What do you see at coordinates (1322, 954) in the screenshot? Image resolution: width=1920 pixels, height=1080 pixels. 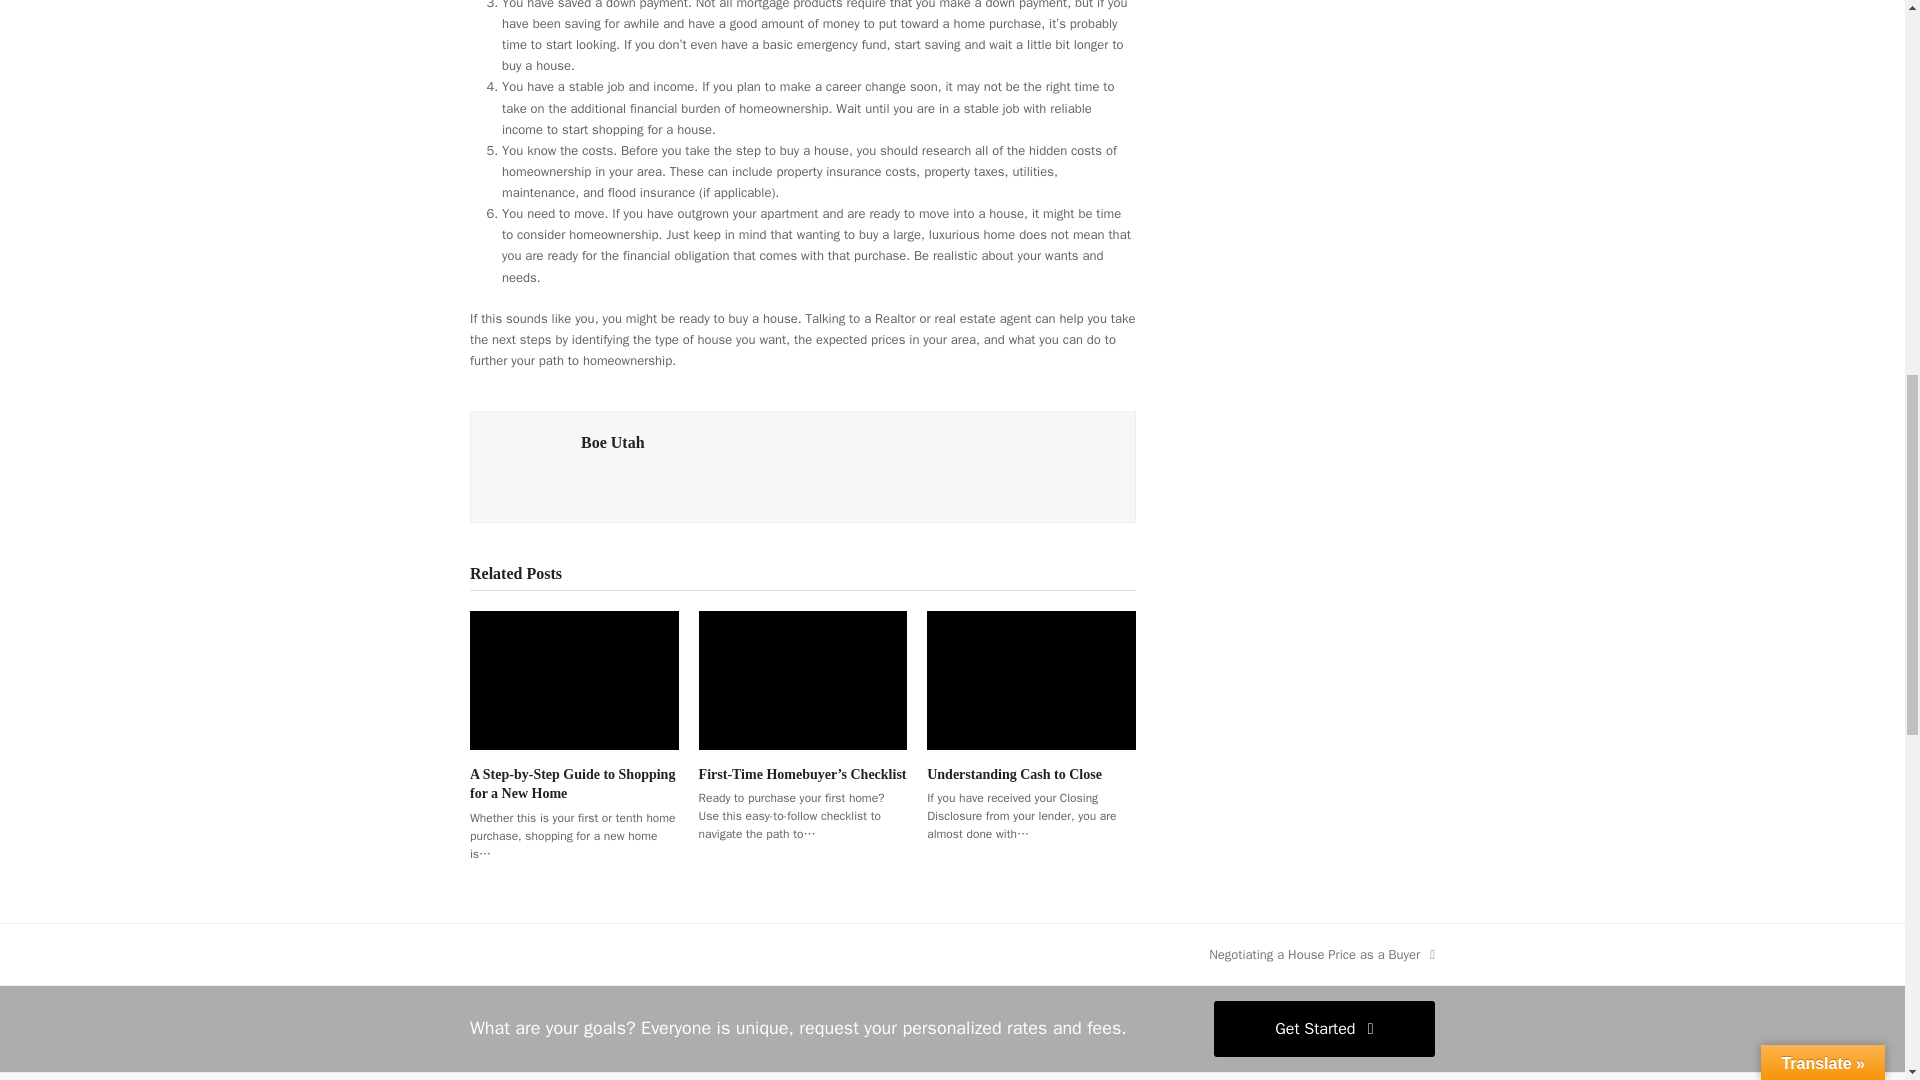 I see `Boe Utah` at bounding box center [1322, 954].